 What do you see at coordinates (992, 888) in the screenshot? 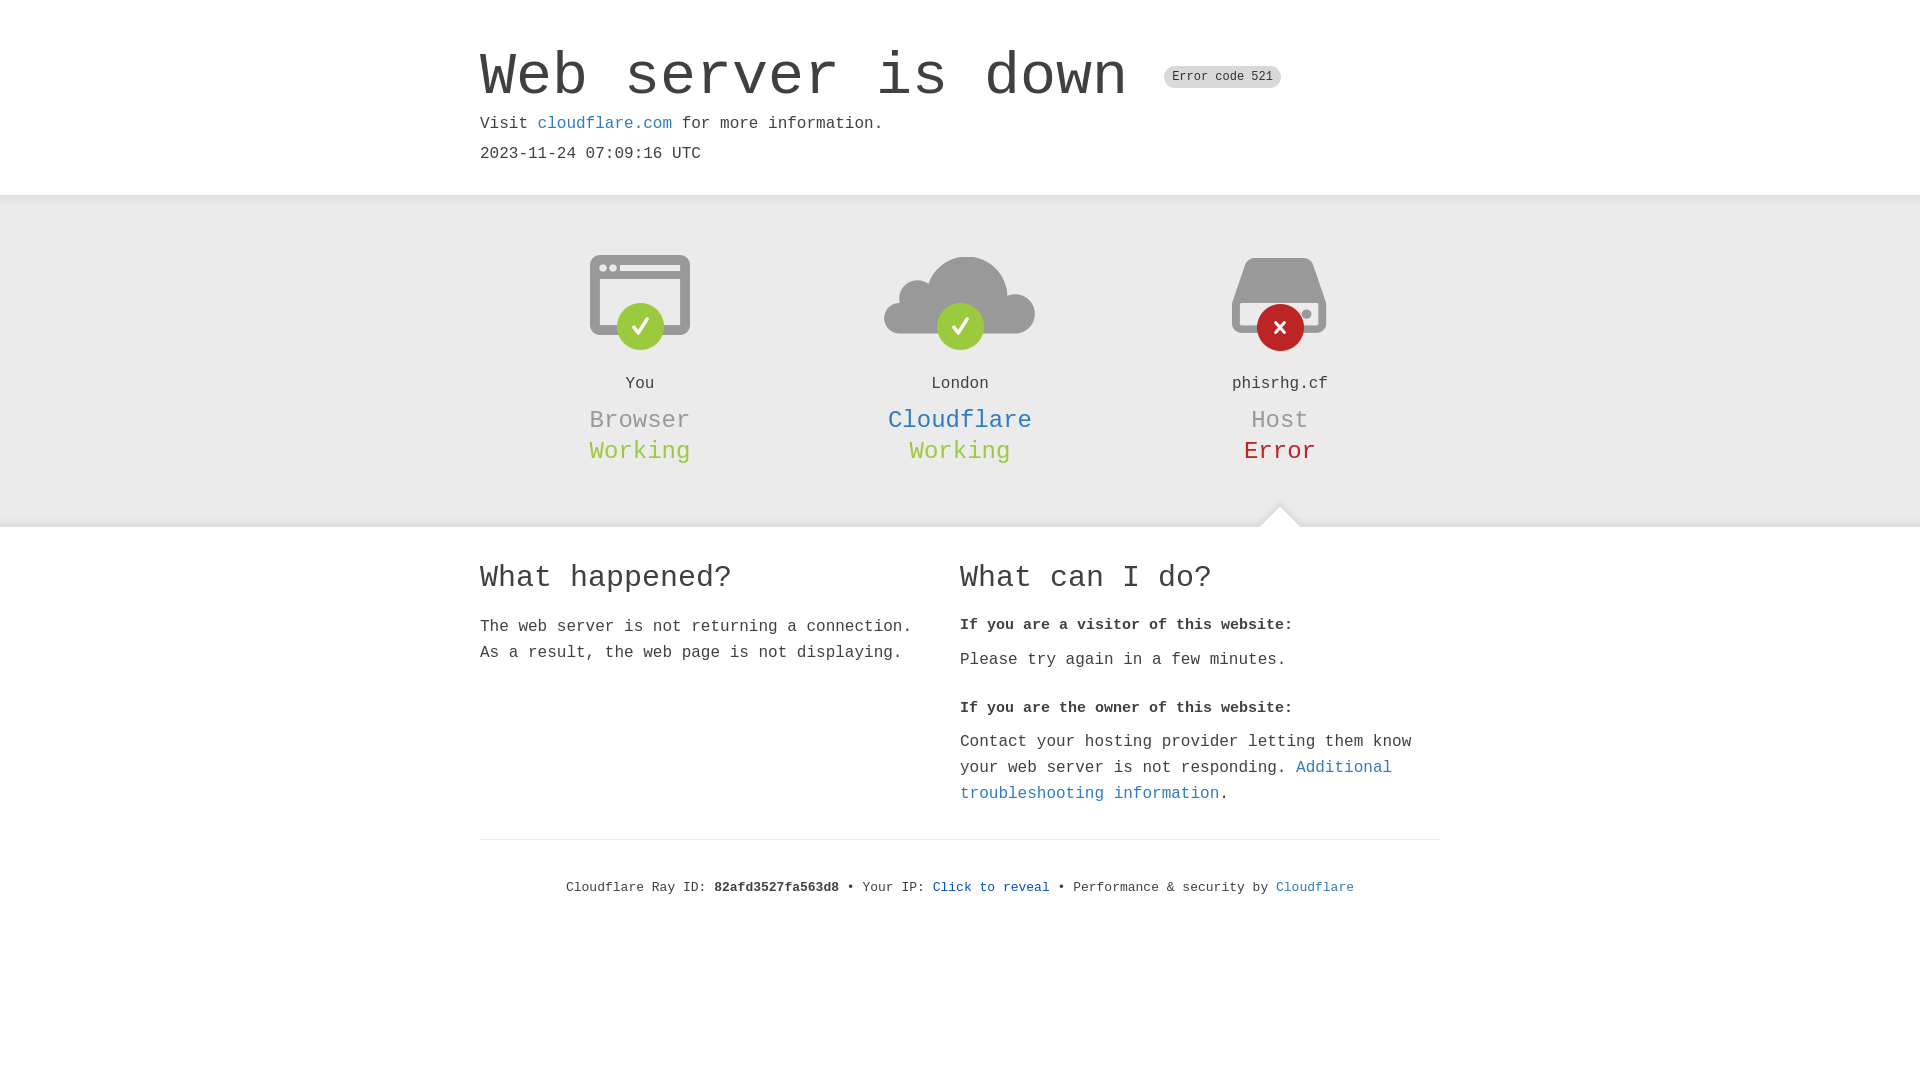
I see `Click to reveal` at bounding box center [992, 888].